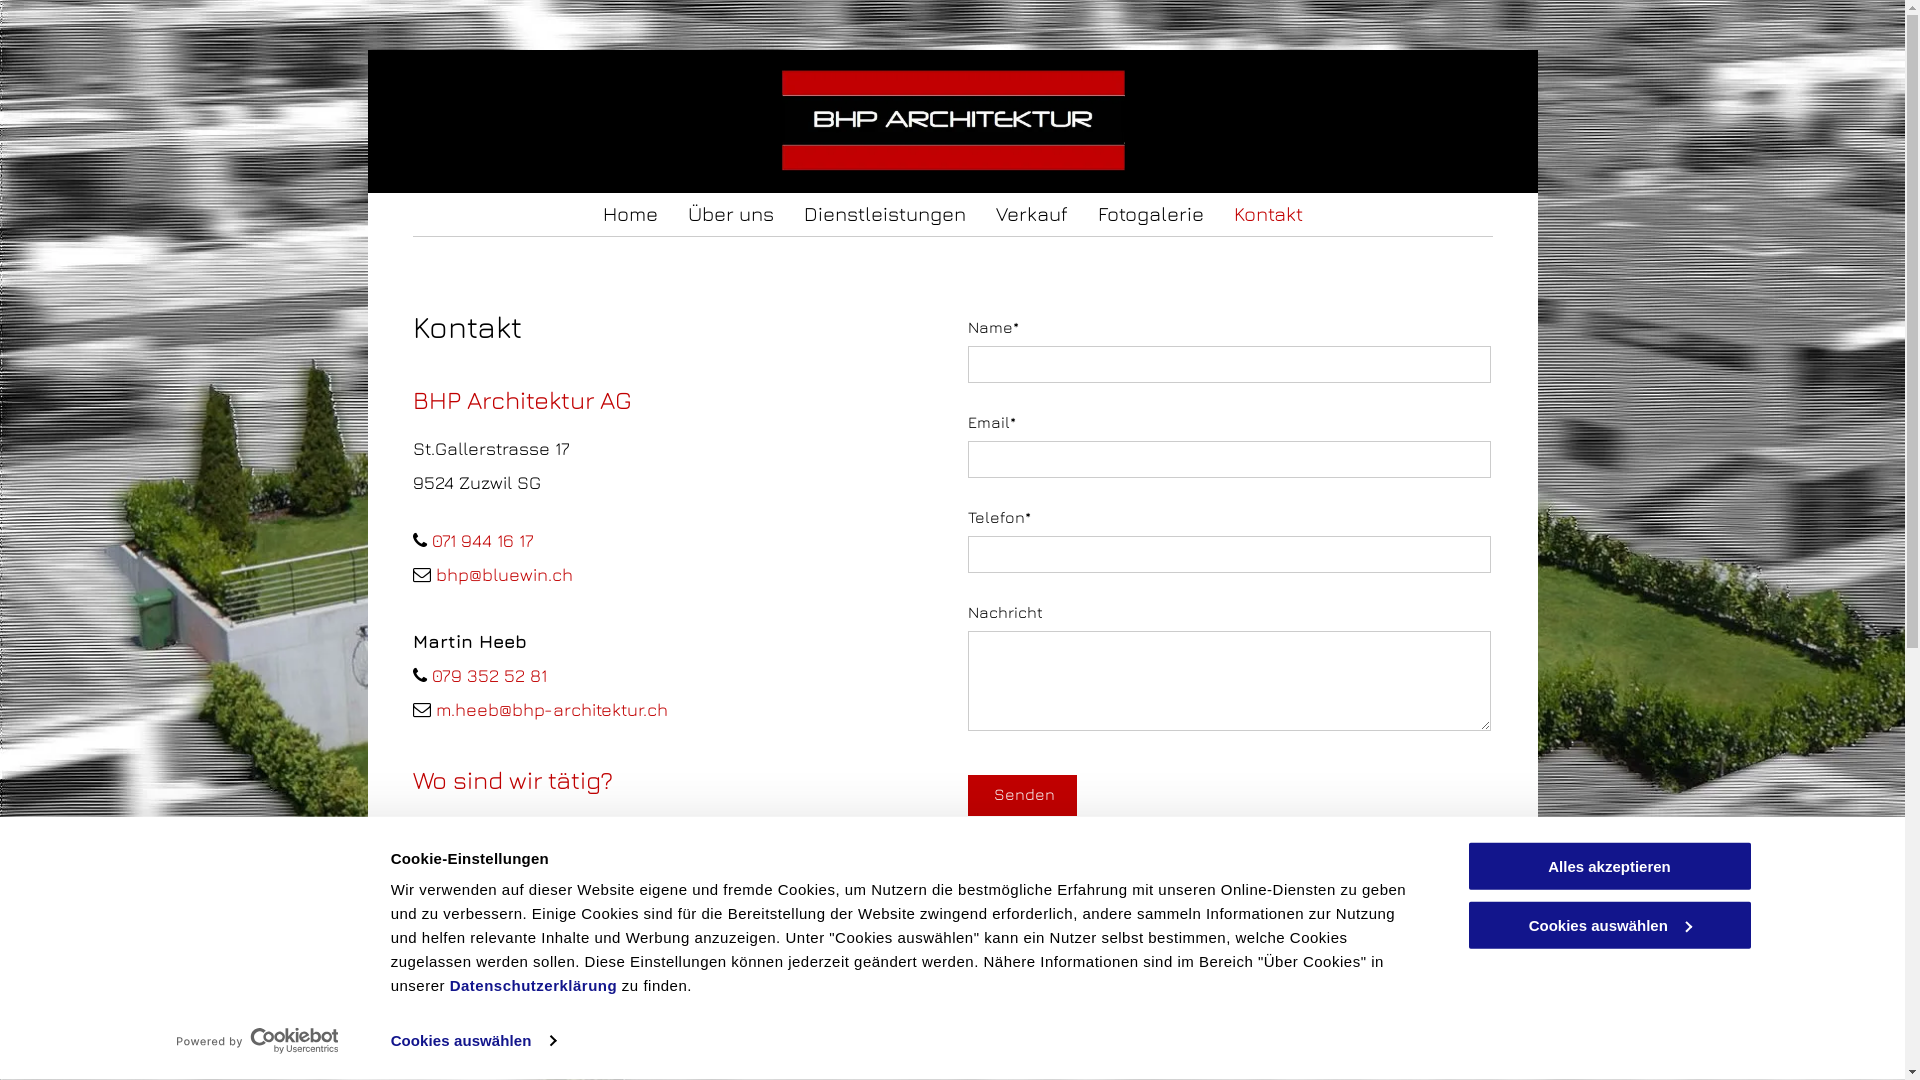 This screenshot has height=1080, width=1920. Describe the element at coordinates (1609, 866) in the screenshot. I see `Alles akzeptieren` at that location.